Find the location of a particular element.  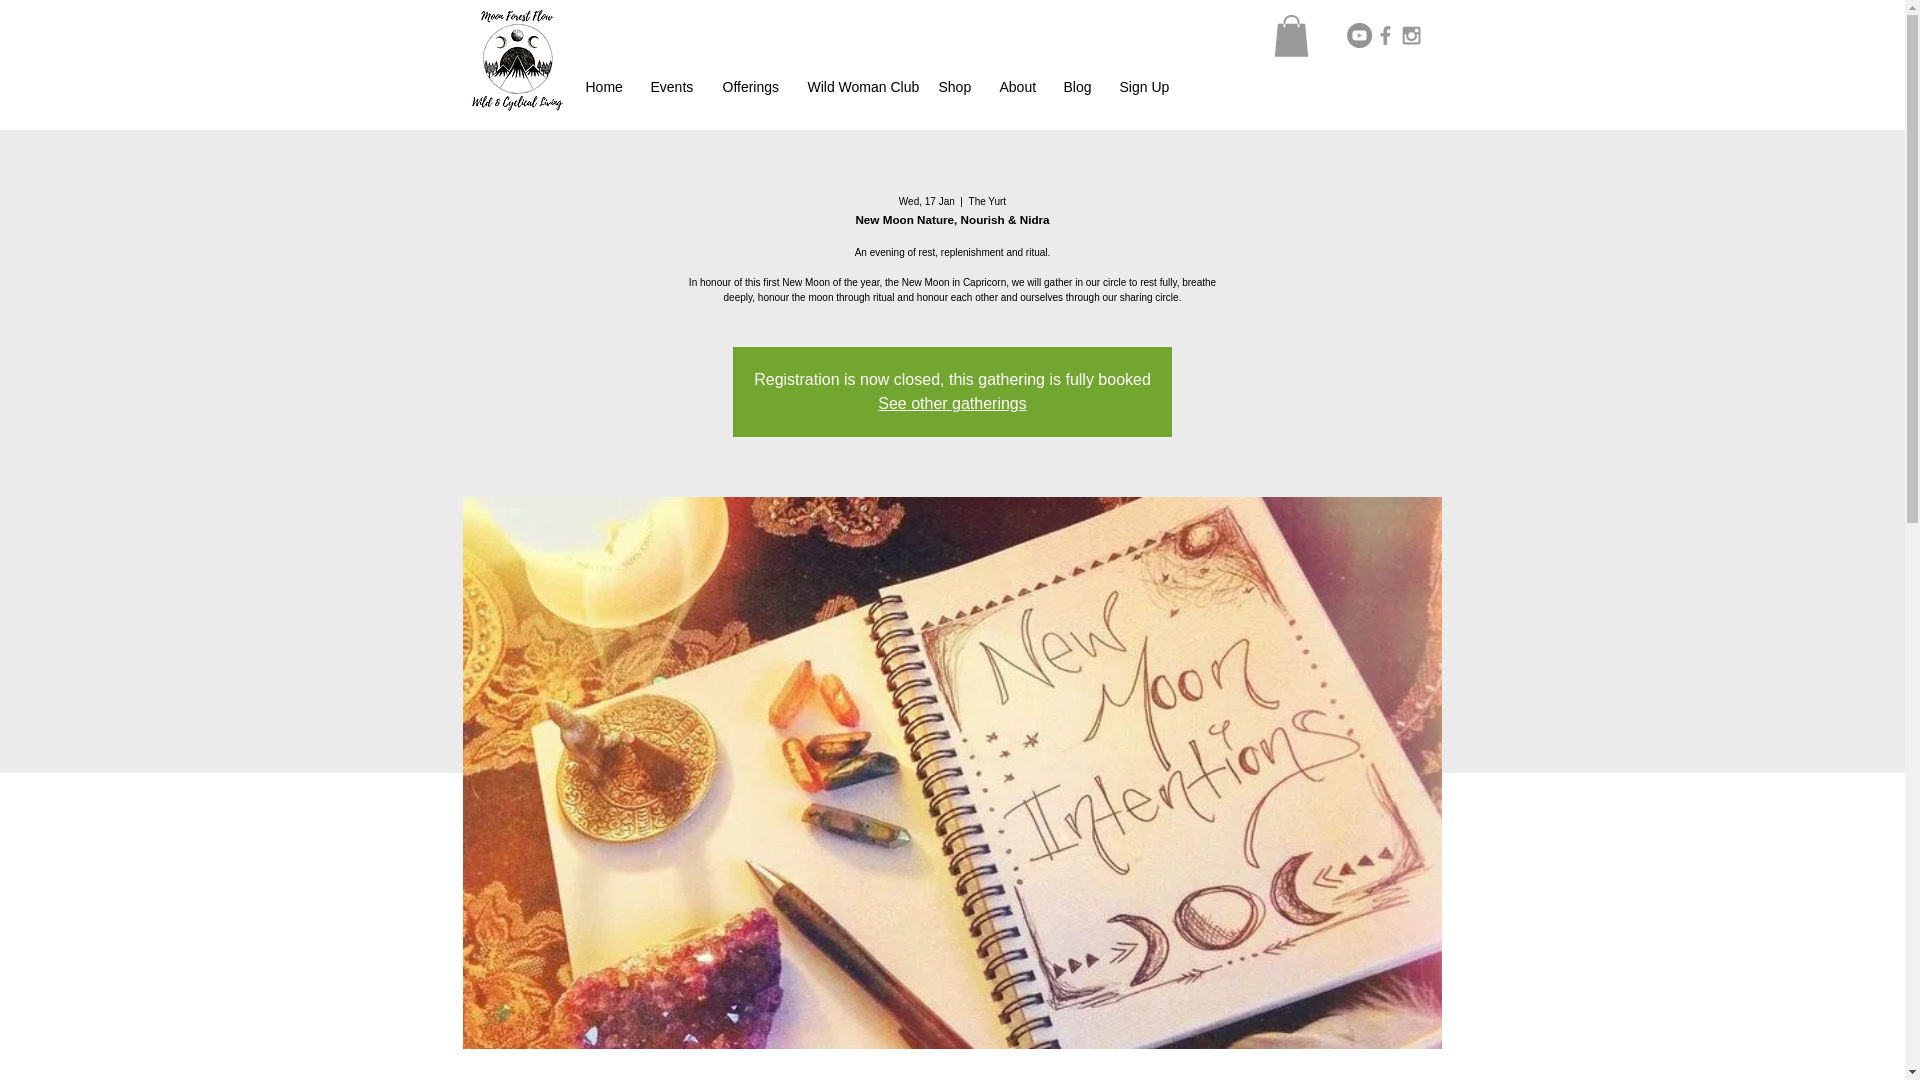

Wild Woman Club is located at coordinates (857, 86).